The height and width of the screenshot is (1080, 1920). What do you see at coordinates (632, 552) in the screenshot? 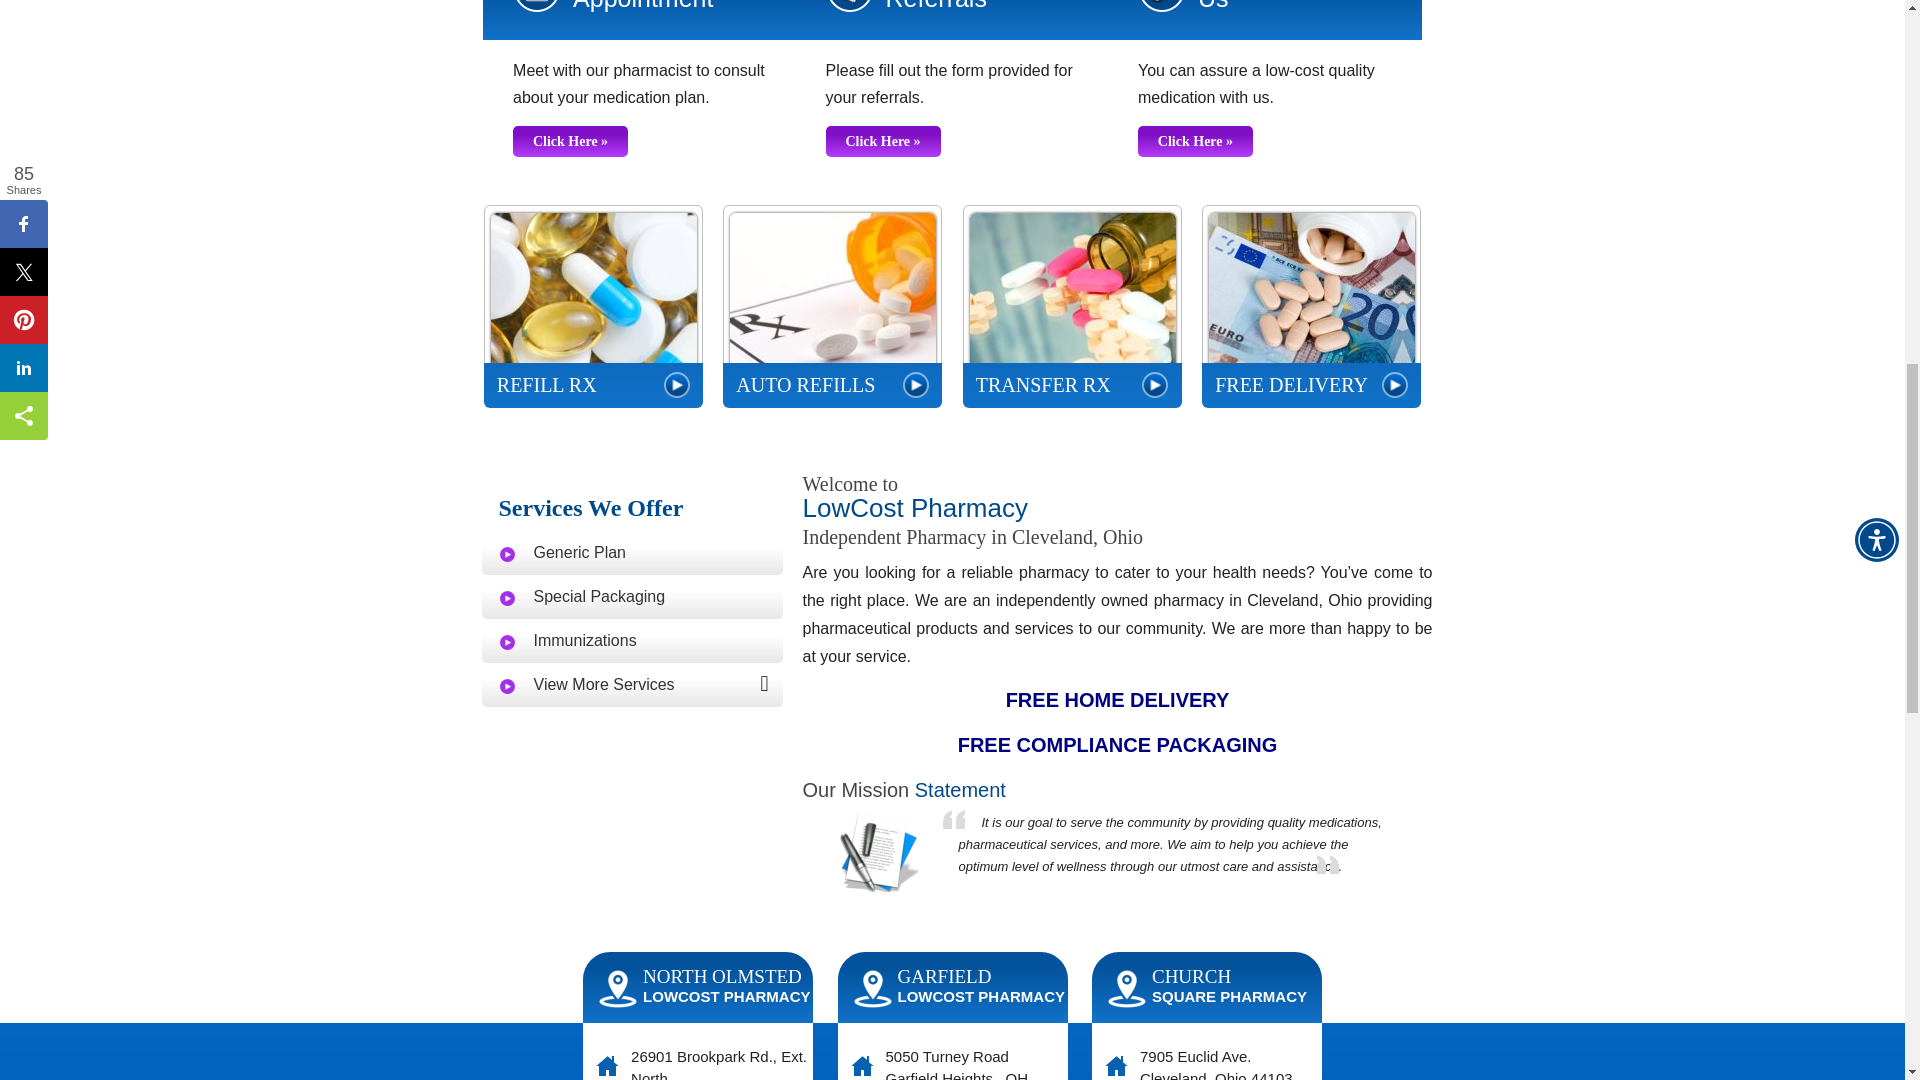
I see `Generic Plan` at bounding box center [632, 552].